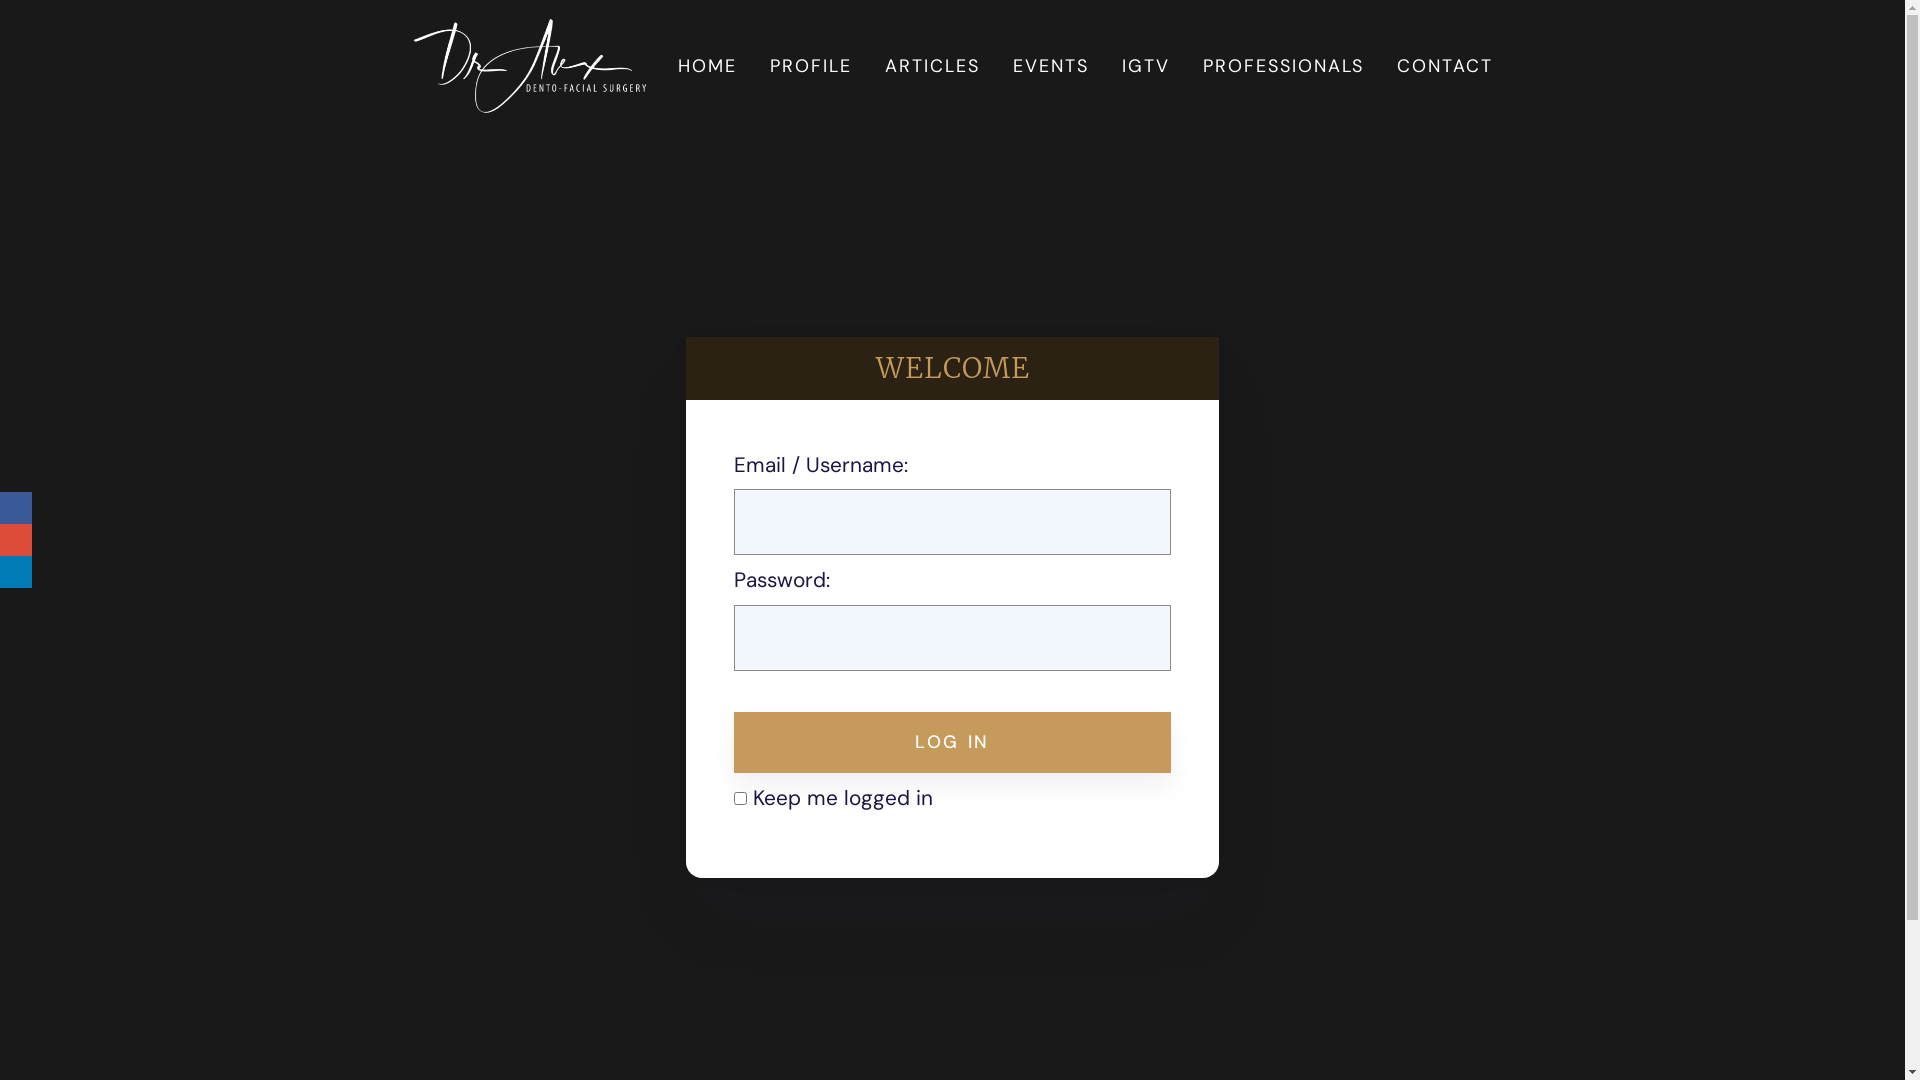  What do you see at coordinates (811, 66) in the screenshot?
I see `PROFILE` at bounding box center [811, 66].